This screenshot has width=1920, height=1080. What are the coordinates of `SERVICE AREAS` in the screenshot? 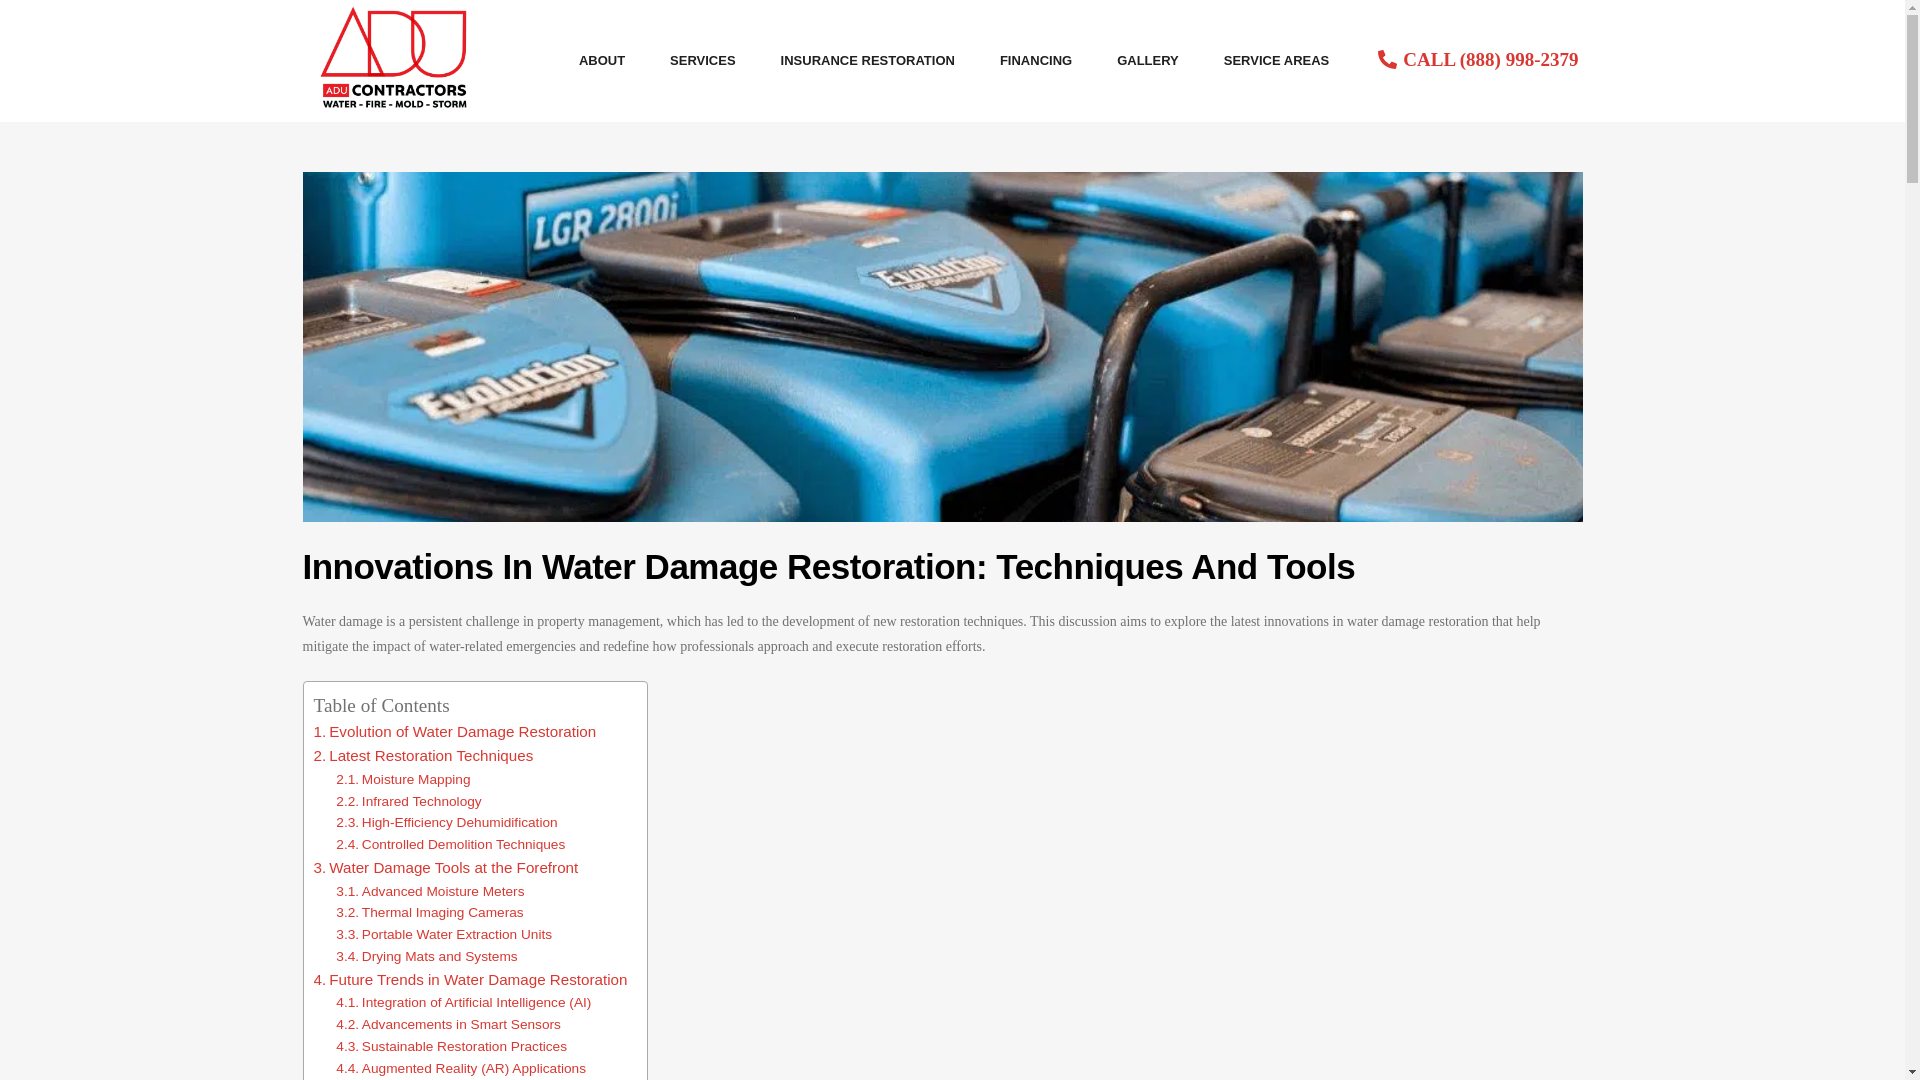 It's located at (1276, 60).